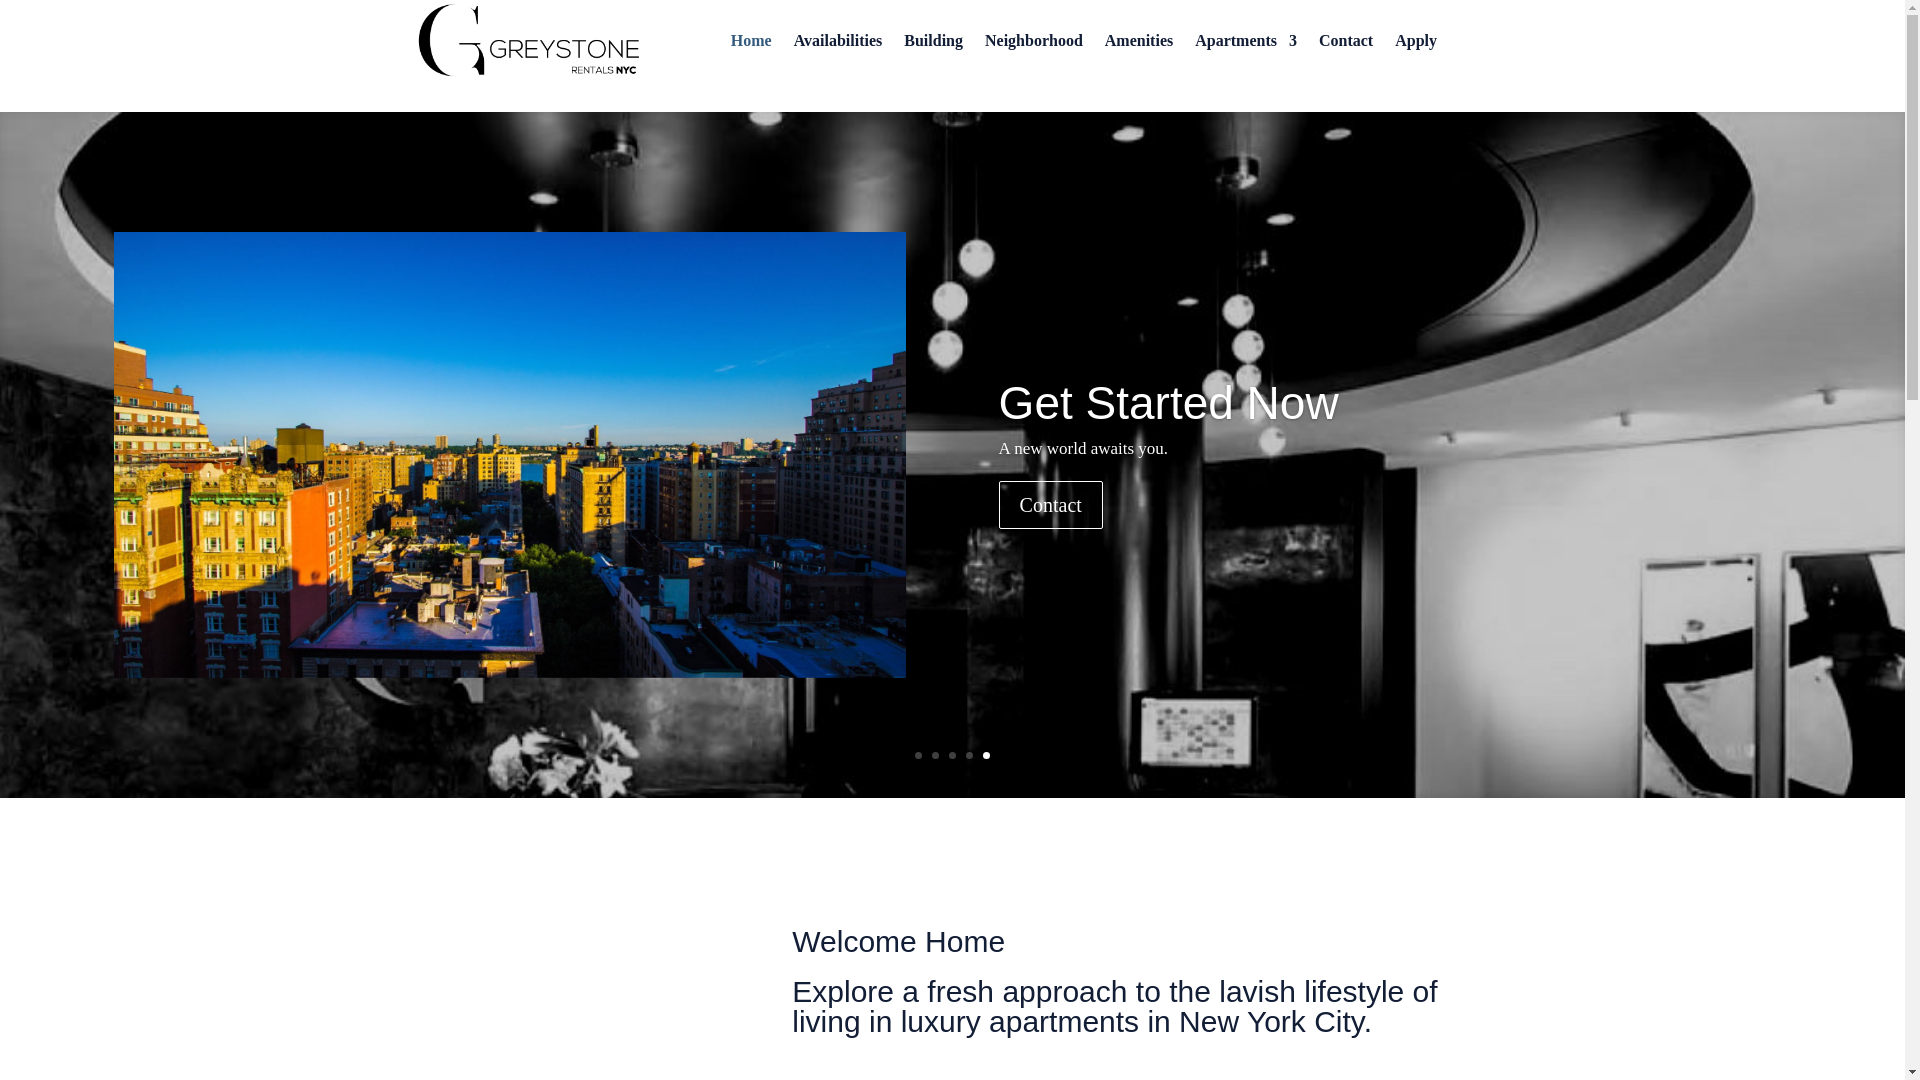 The width and height of the screenshot is (1920, 1080). Describe the element at coordinates (1168, 442) in the screenshot. I see `Get Started Now` at that location.